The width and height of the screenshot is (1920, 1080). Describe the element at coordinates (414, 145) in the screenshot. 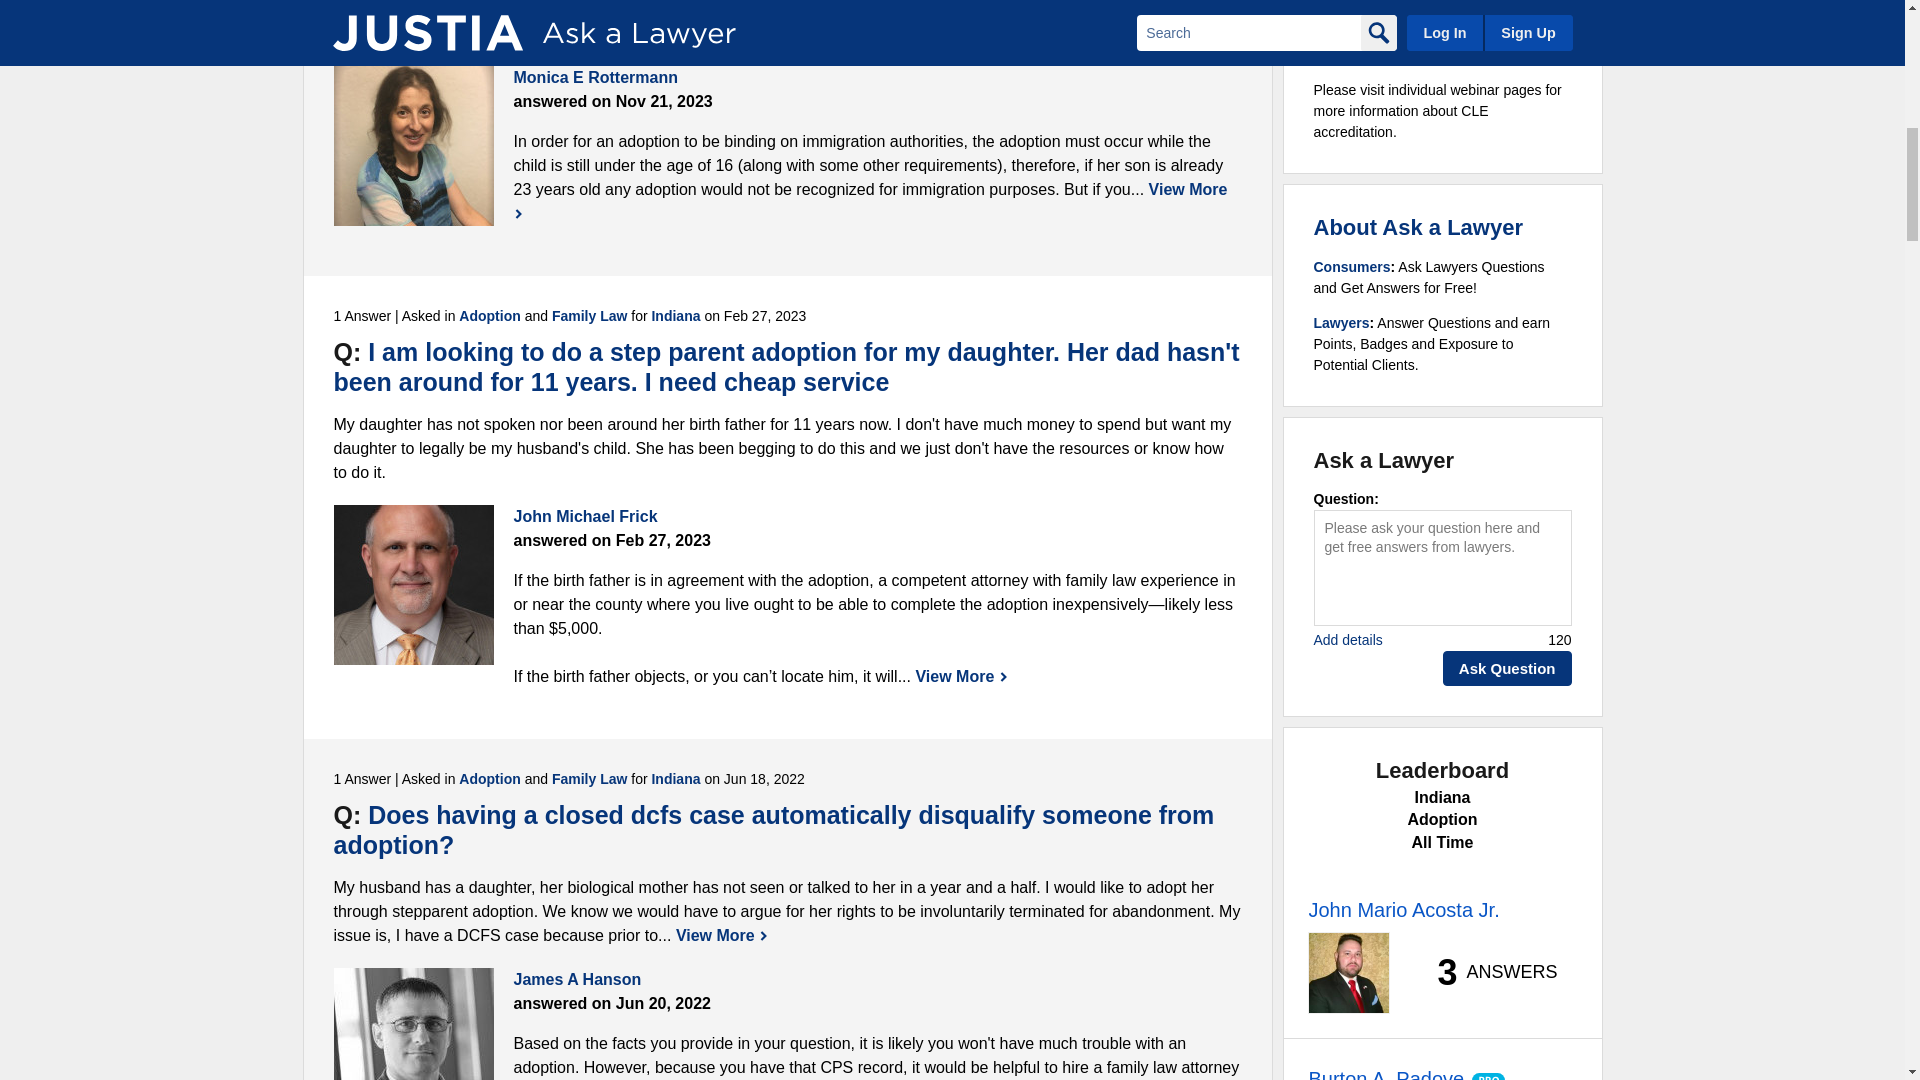

I see `Monica E Rottermann` at that location.